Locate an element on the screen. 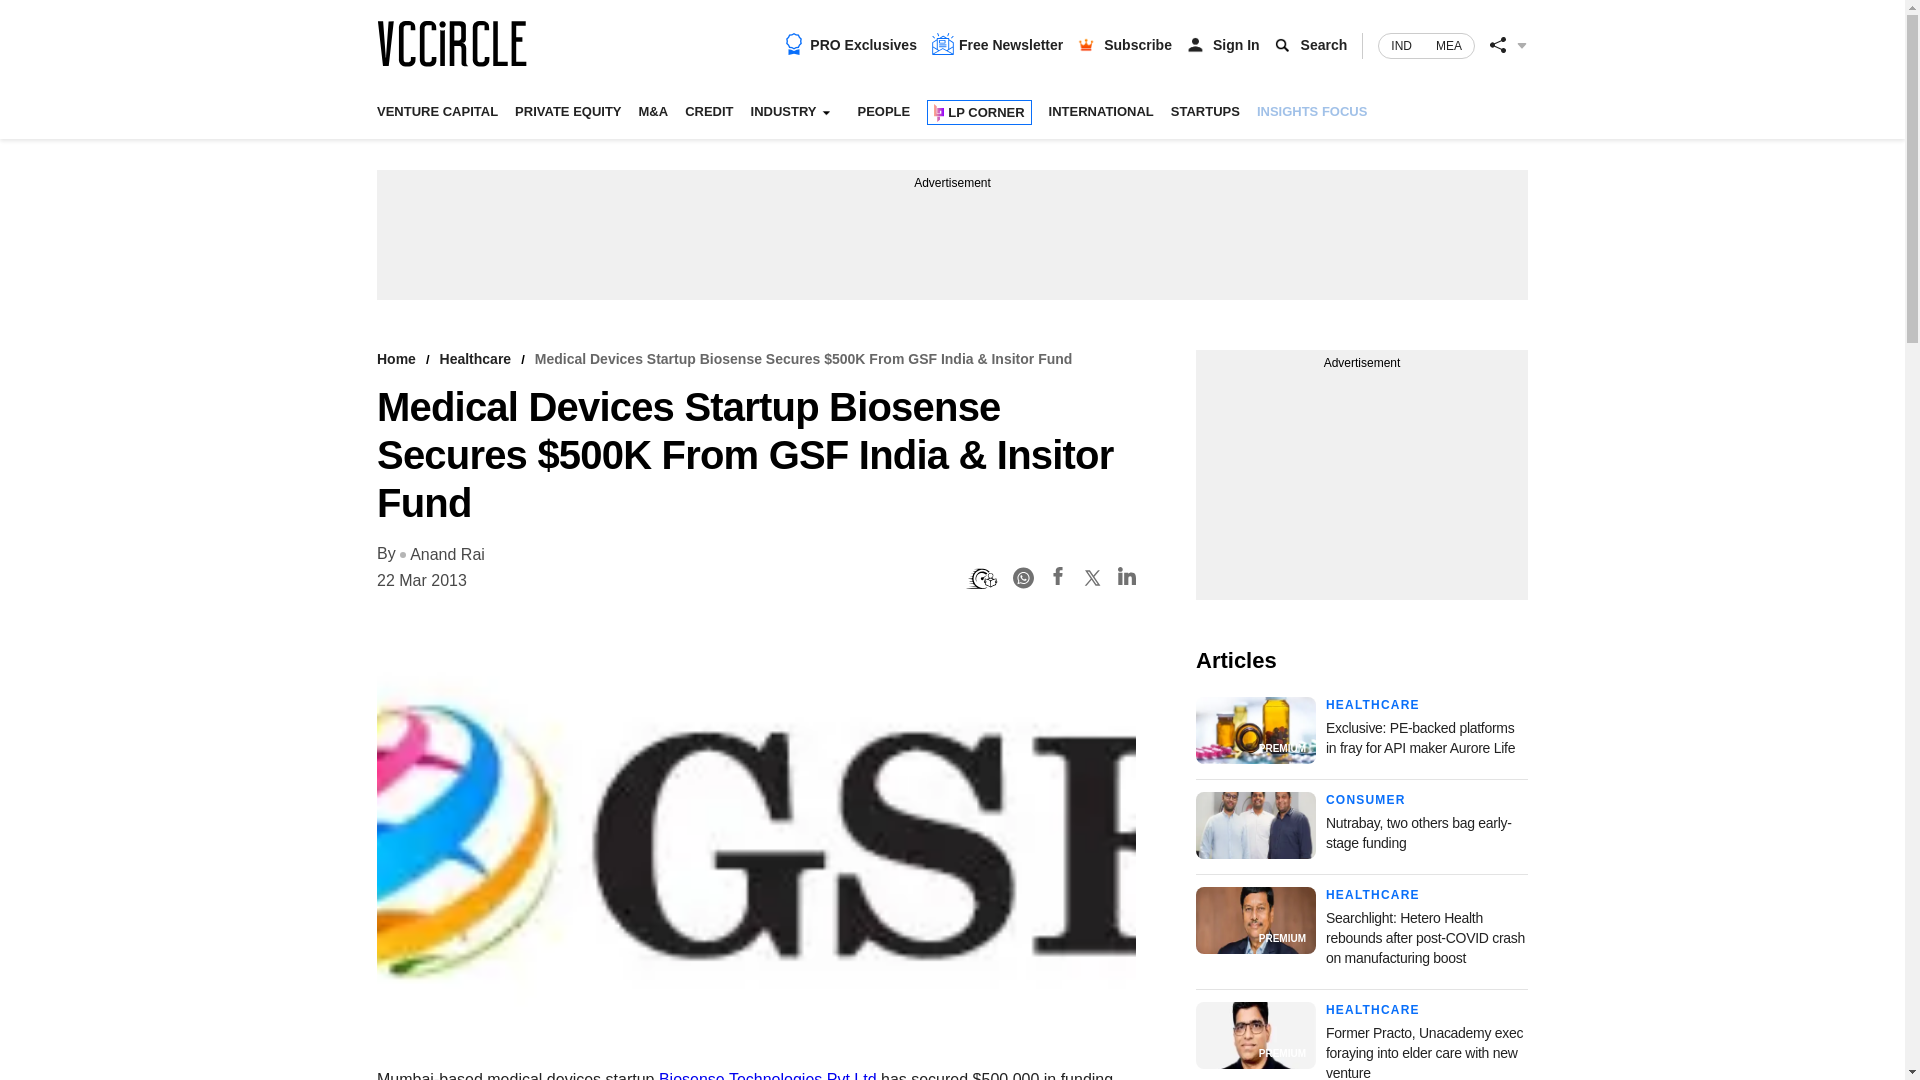 The width and height of the screenshot is (1920, 1080). MEA is located at coordinates (1449, 46).